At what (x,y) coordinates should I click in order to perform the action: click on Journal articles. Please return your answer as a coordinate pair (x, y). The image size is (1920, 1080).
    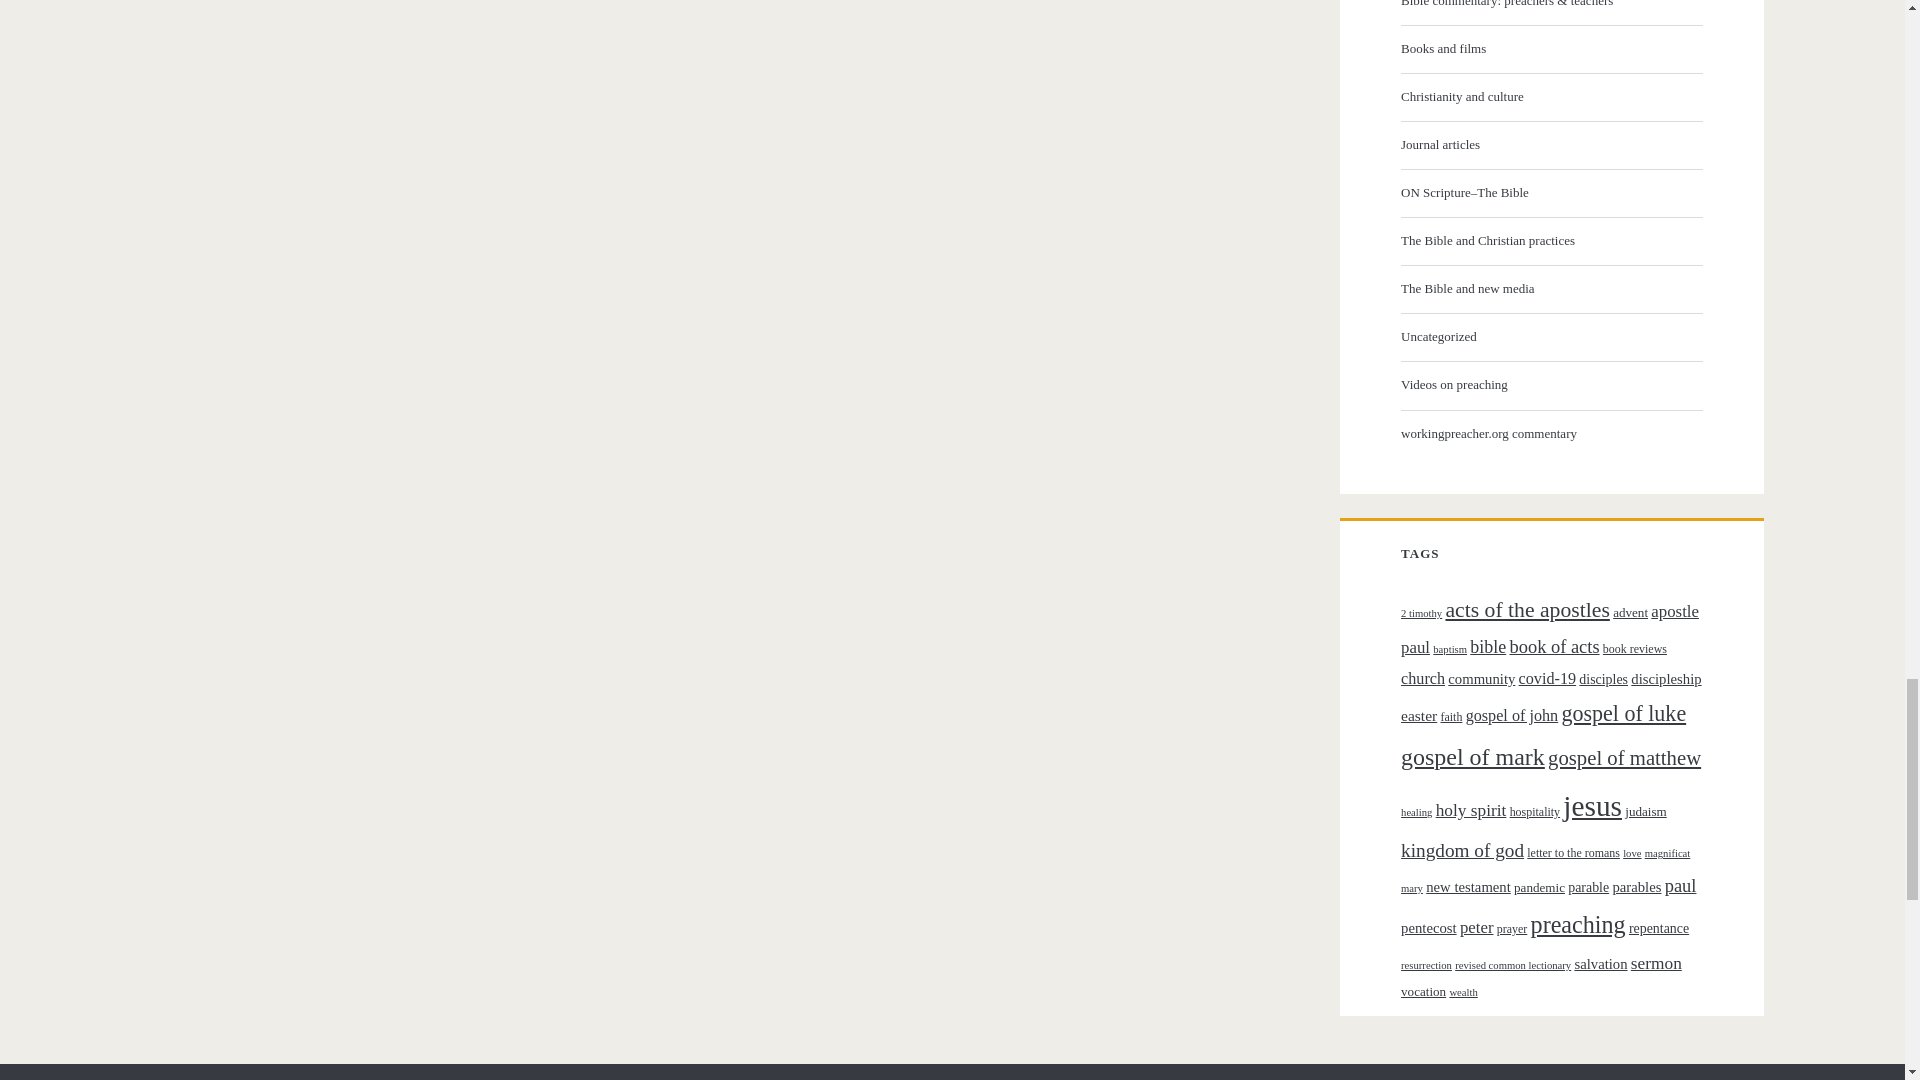
    Looking at the image, I should click on (1549, 144).